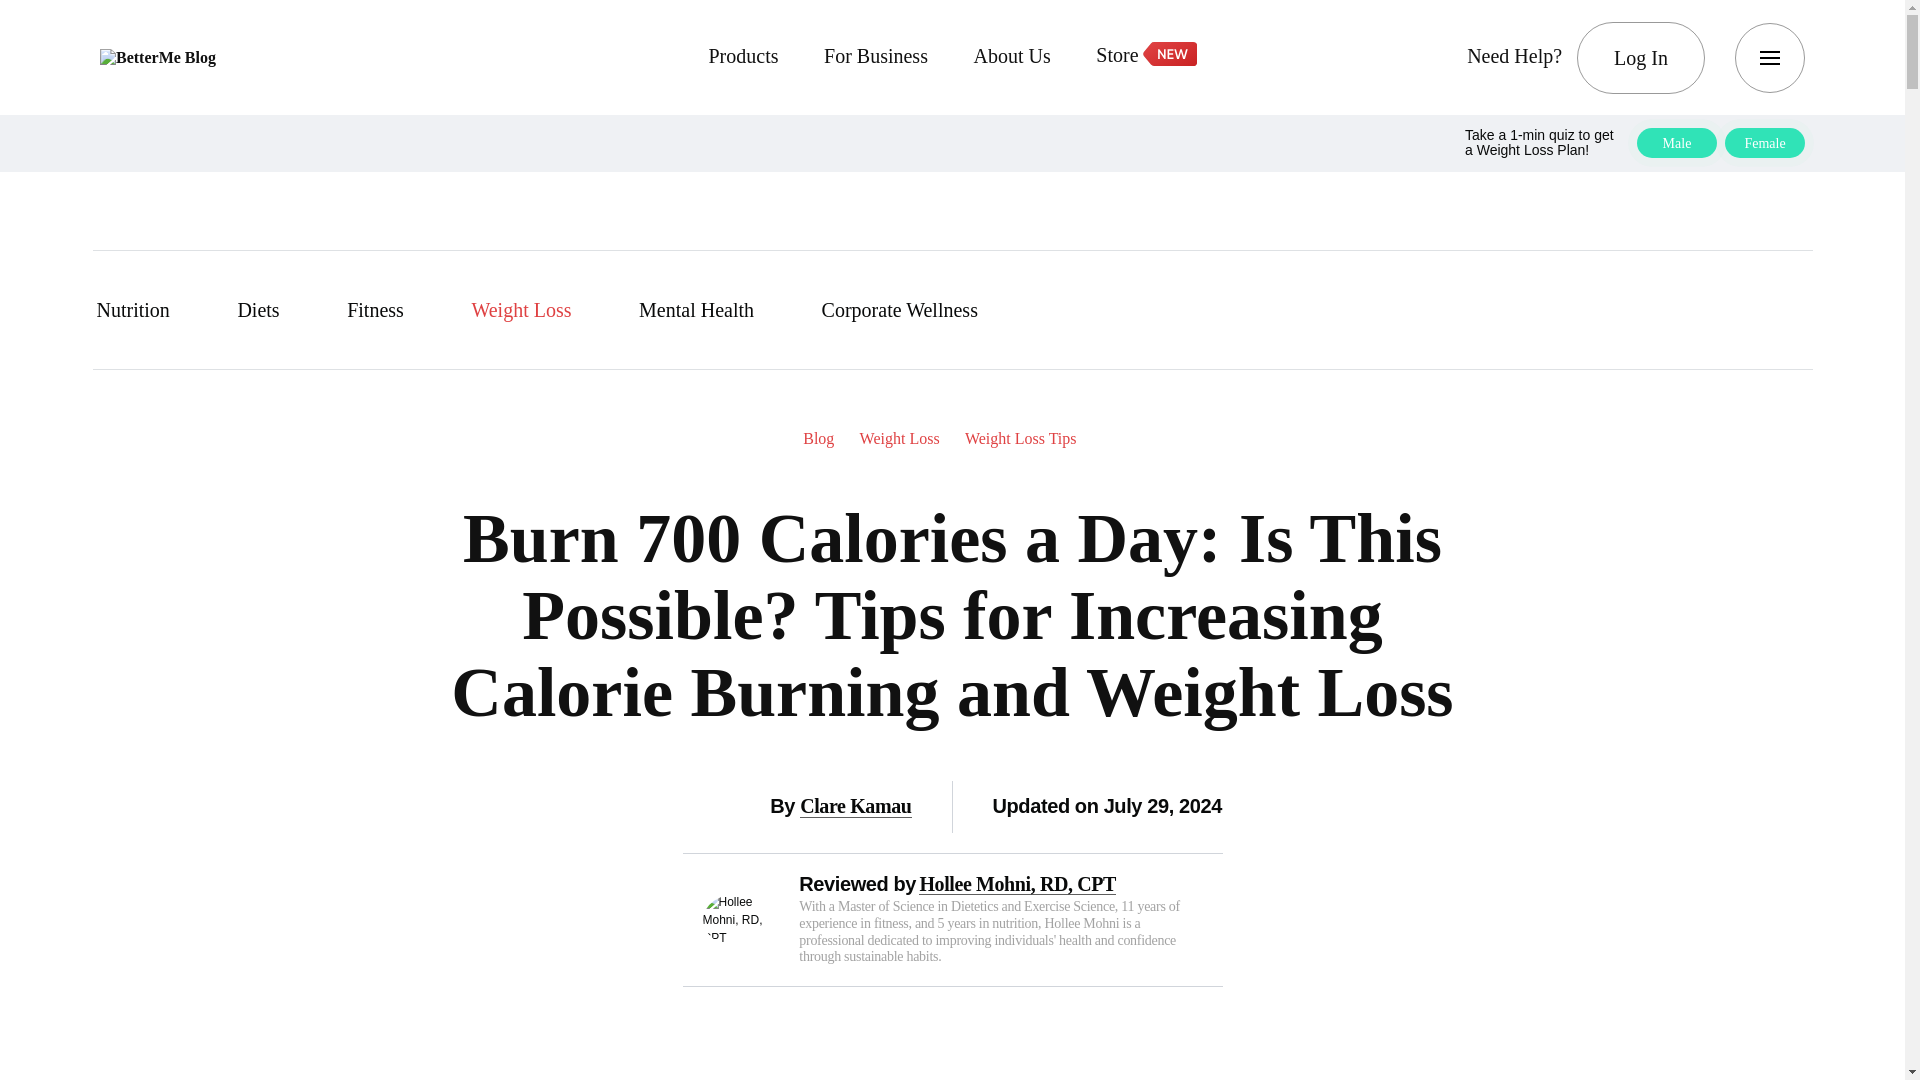 This screenshot has width=1920, height=1080. Describe the element at coordinates (742, 58) in the screenshot. I see `Products` at that location.